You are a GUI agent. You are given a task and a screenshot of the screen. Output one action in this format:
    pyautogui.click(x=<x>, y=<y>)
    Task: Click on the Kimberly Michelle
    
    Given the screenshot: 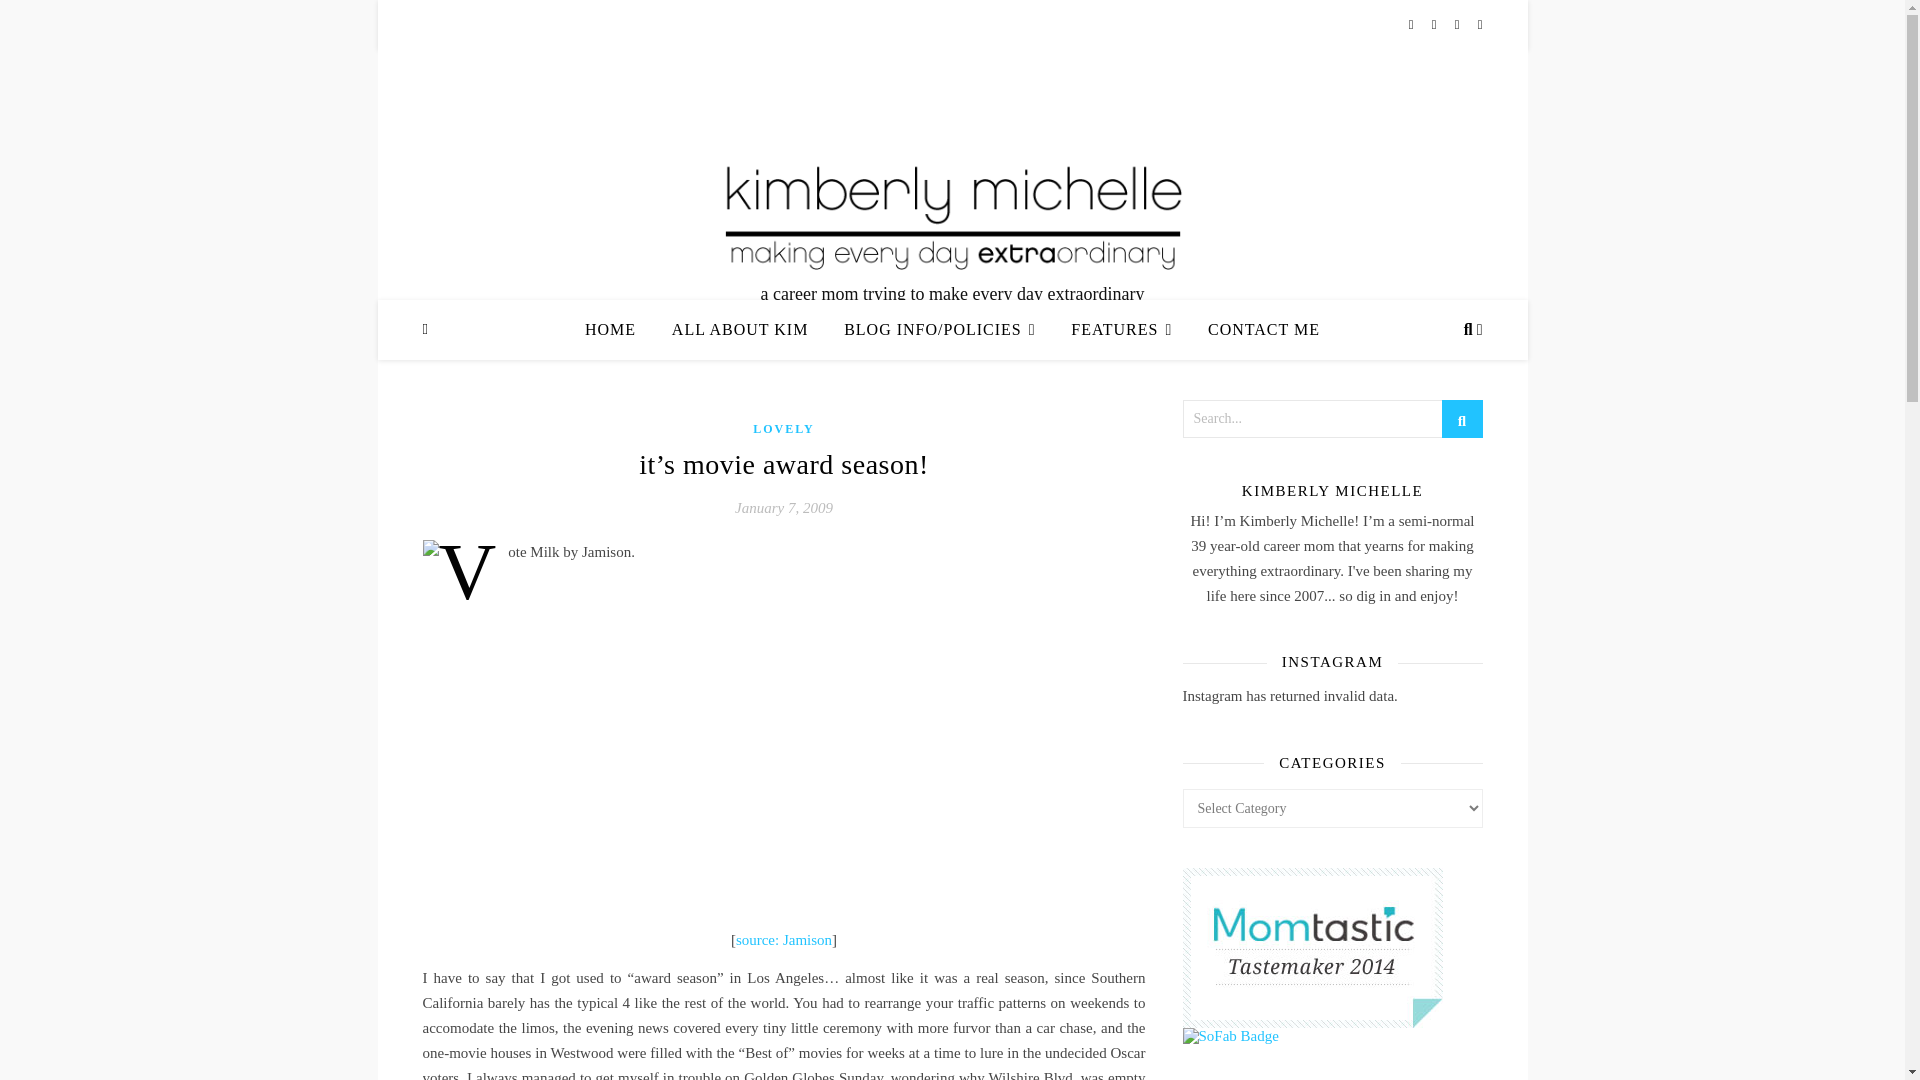 What is the action you would take?
    pyautogui.click(x=952, y=214)
    